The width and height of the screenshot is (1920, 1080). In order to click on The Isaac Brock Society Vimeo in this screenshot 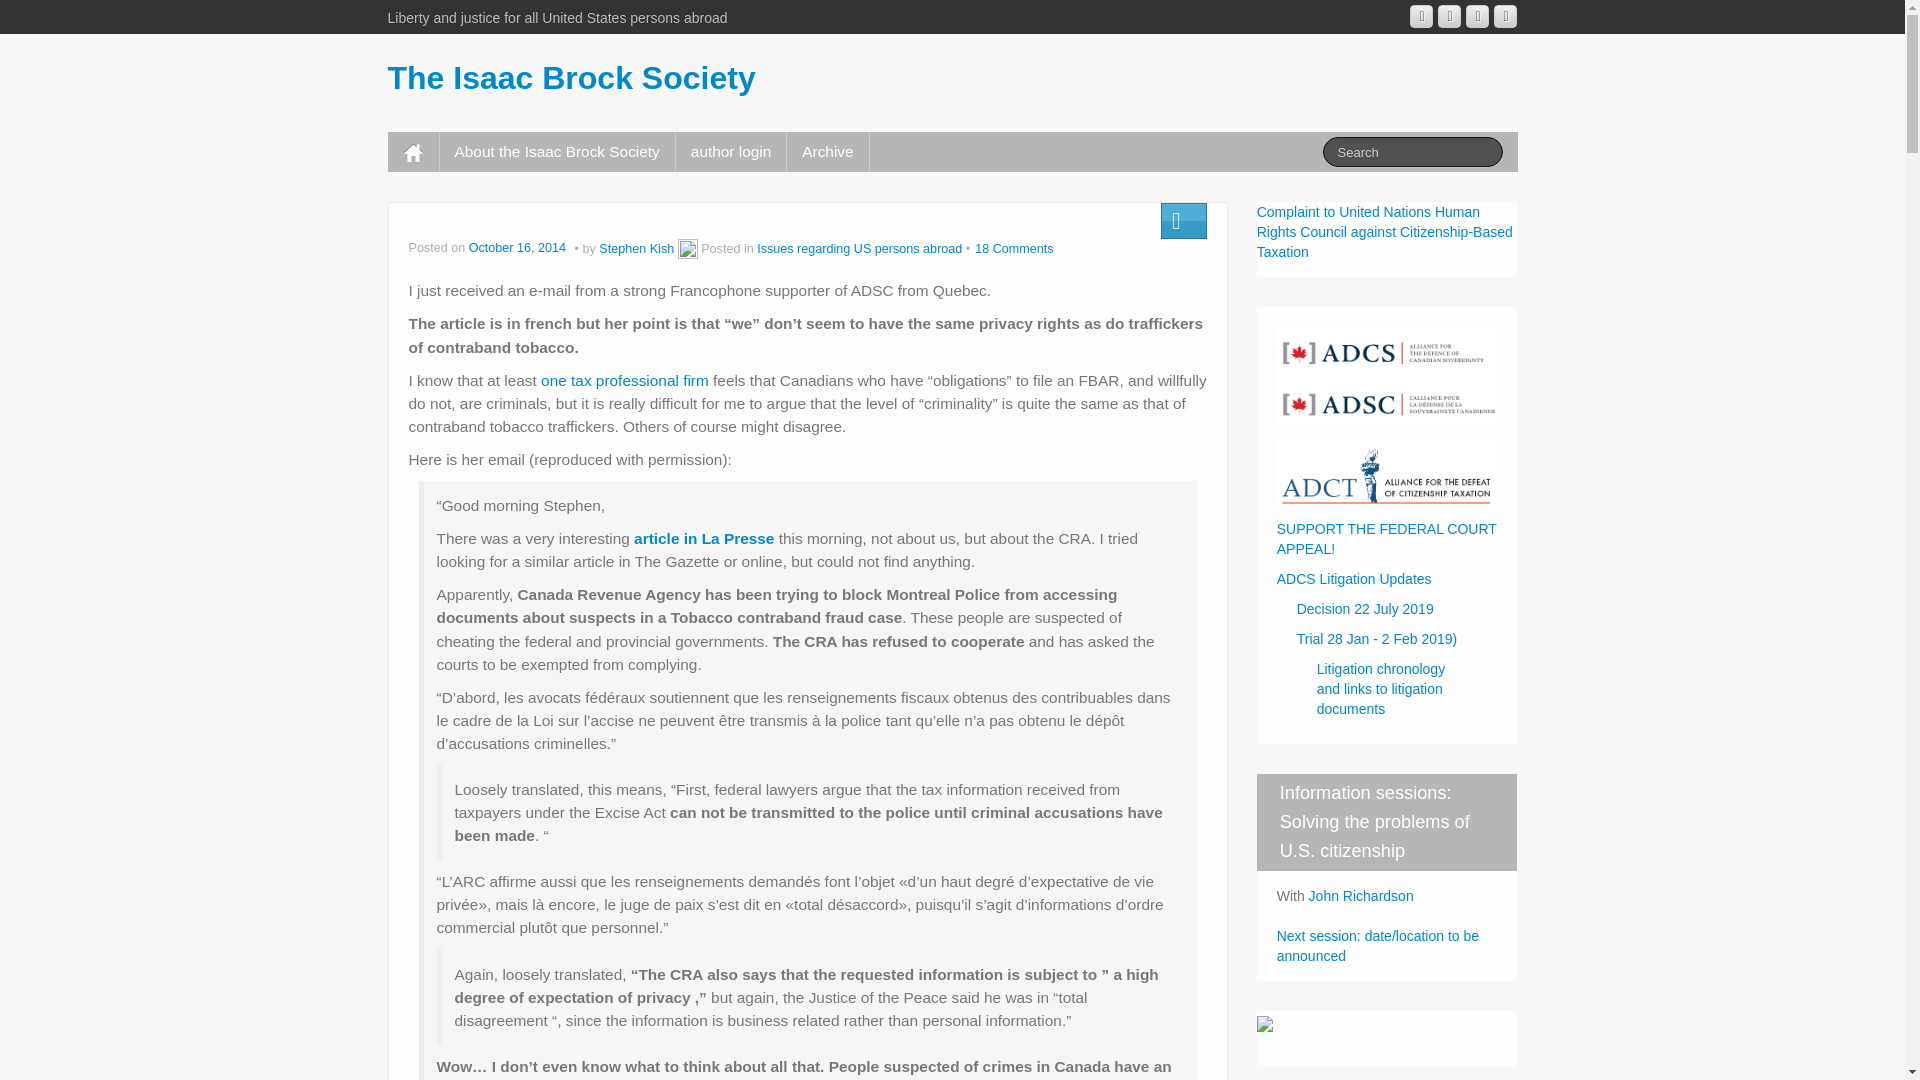, I will do `click(1478, 16)`.